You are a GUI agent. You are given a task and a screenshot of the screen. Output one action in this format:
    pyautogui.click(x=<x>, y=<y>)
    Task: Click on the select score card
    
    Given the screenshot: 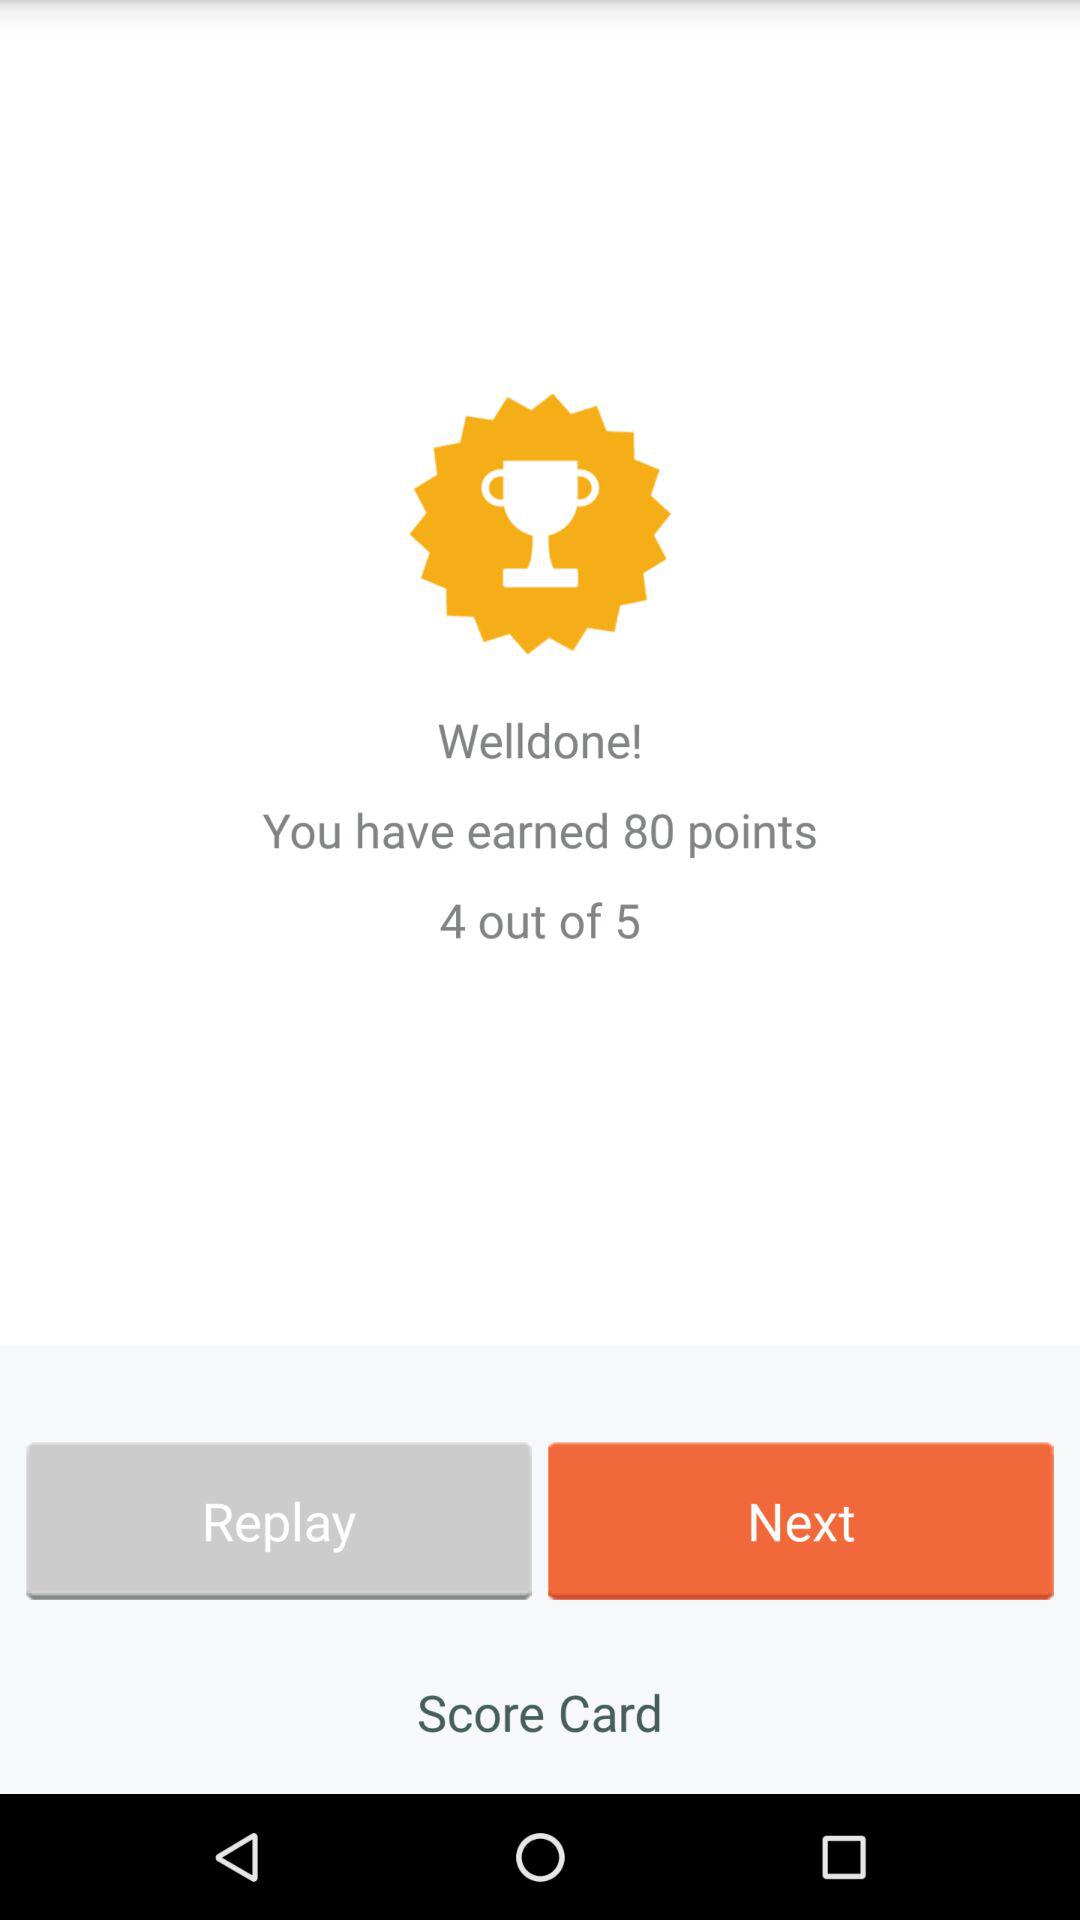 What is the action you would take?
    pyautogui.click(x=540, y=1712)
    